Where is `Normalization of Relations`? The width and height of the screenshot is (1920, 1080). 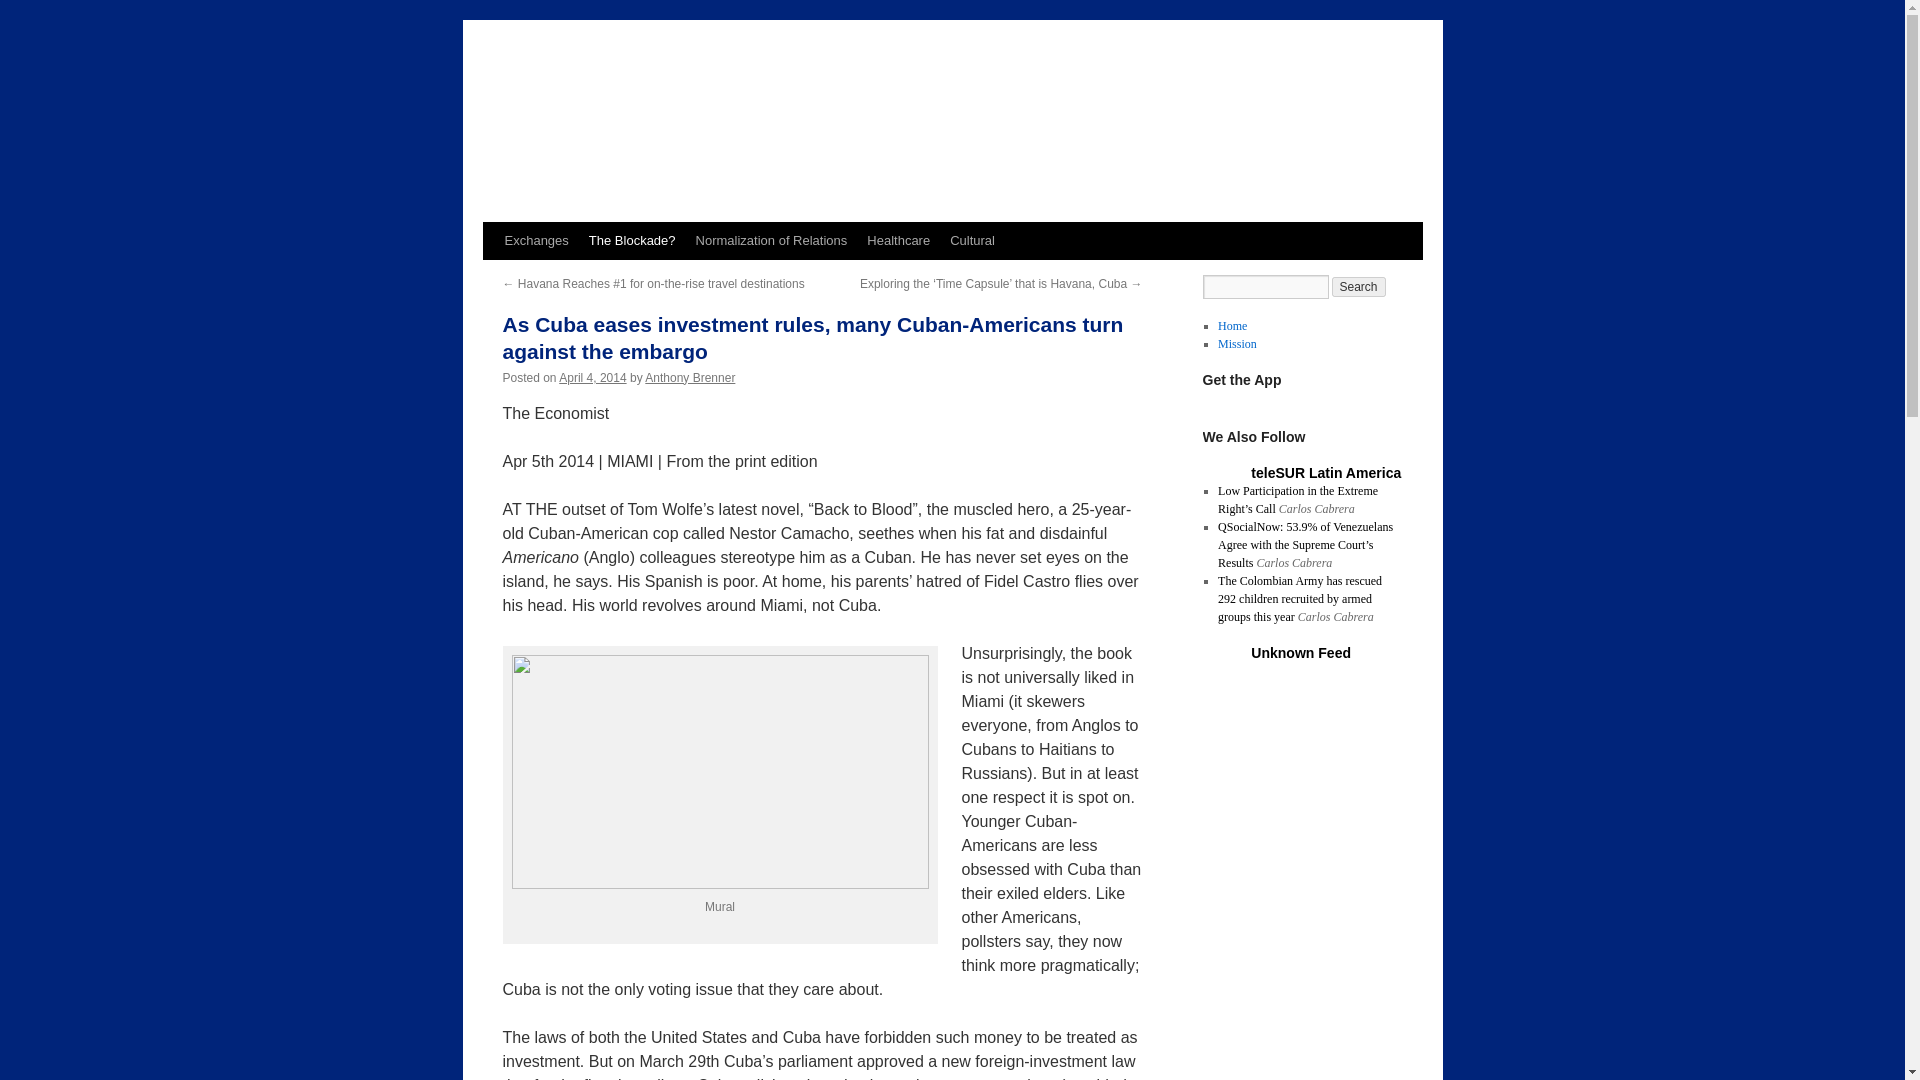 Normalization of Relations is located at coordinates (772, 241).